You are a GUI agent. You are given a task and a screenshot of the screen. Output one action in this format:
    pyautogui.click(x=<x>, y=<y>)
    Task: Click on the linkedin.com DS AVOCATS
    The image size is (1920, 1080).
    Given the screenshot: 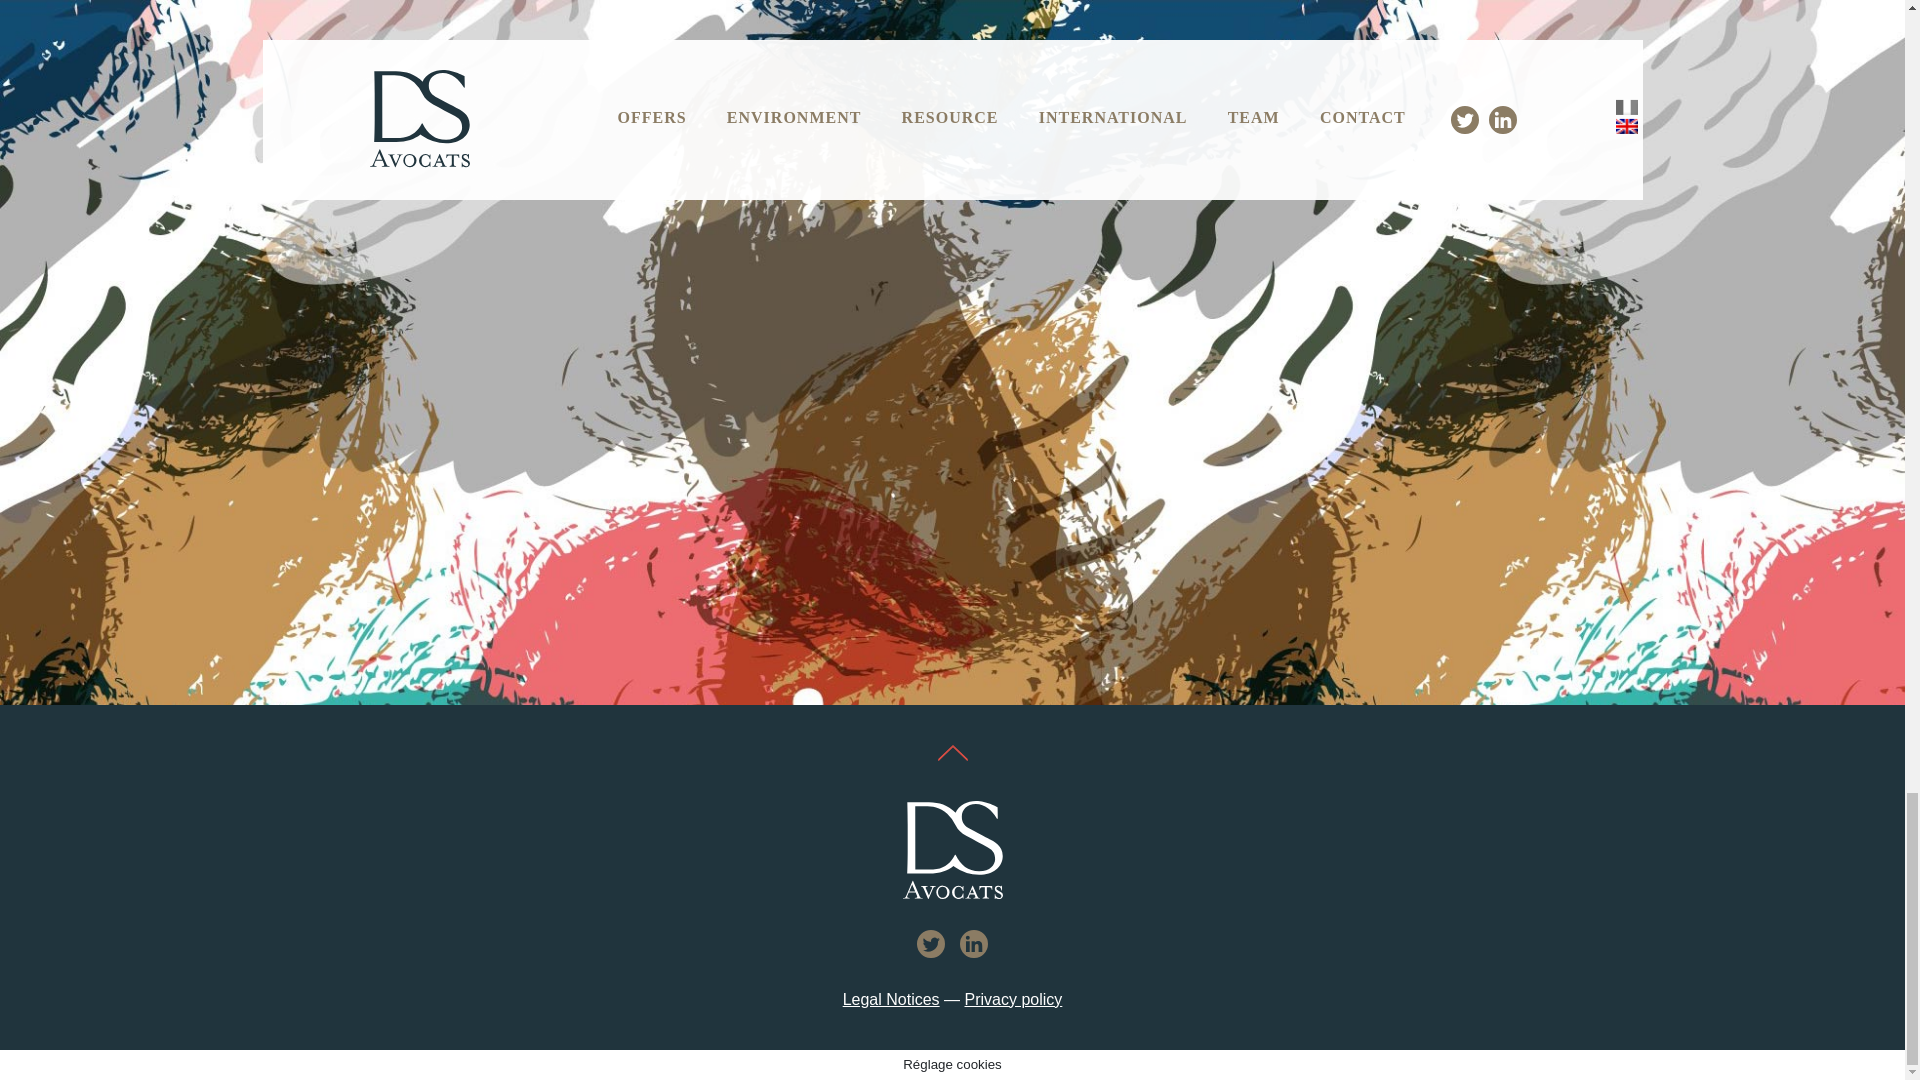 What is the action you would take?
    pyautogui.click(x=974, y=943)
    